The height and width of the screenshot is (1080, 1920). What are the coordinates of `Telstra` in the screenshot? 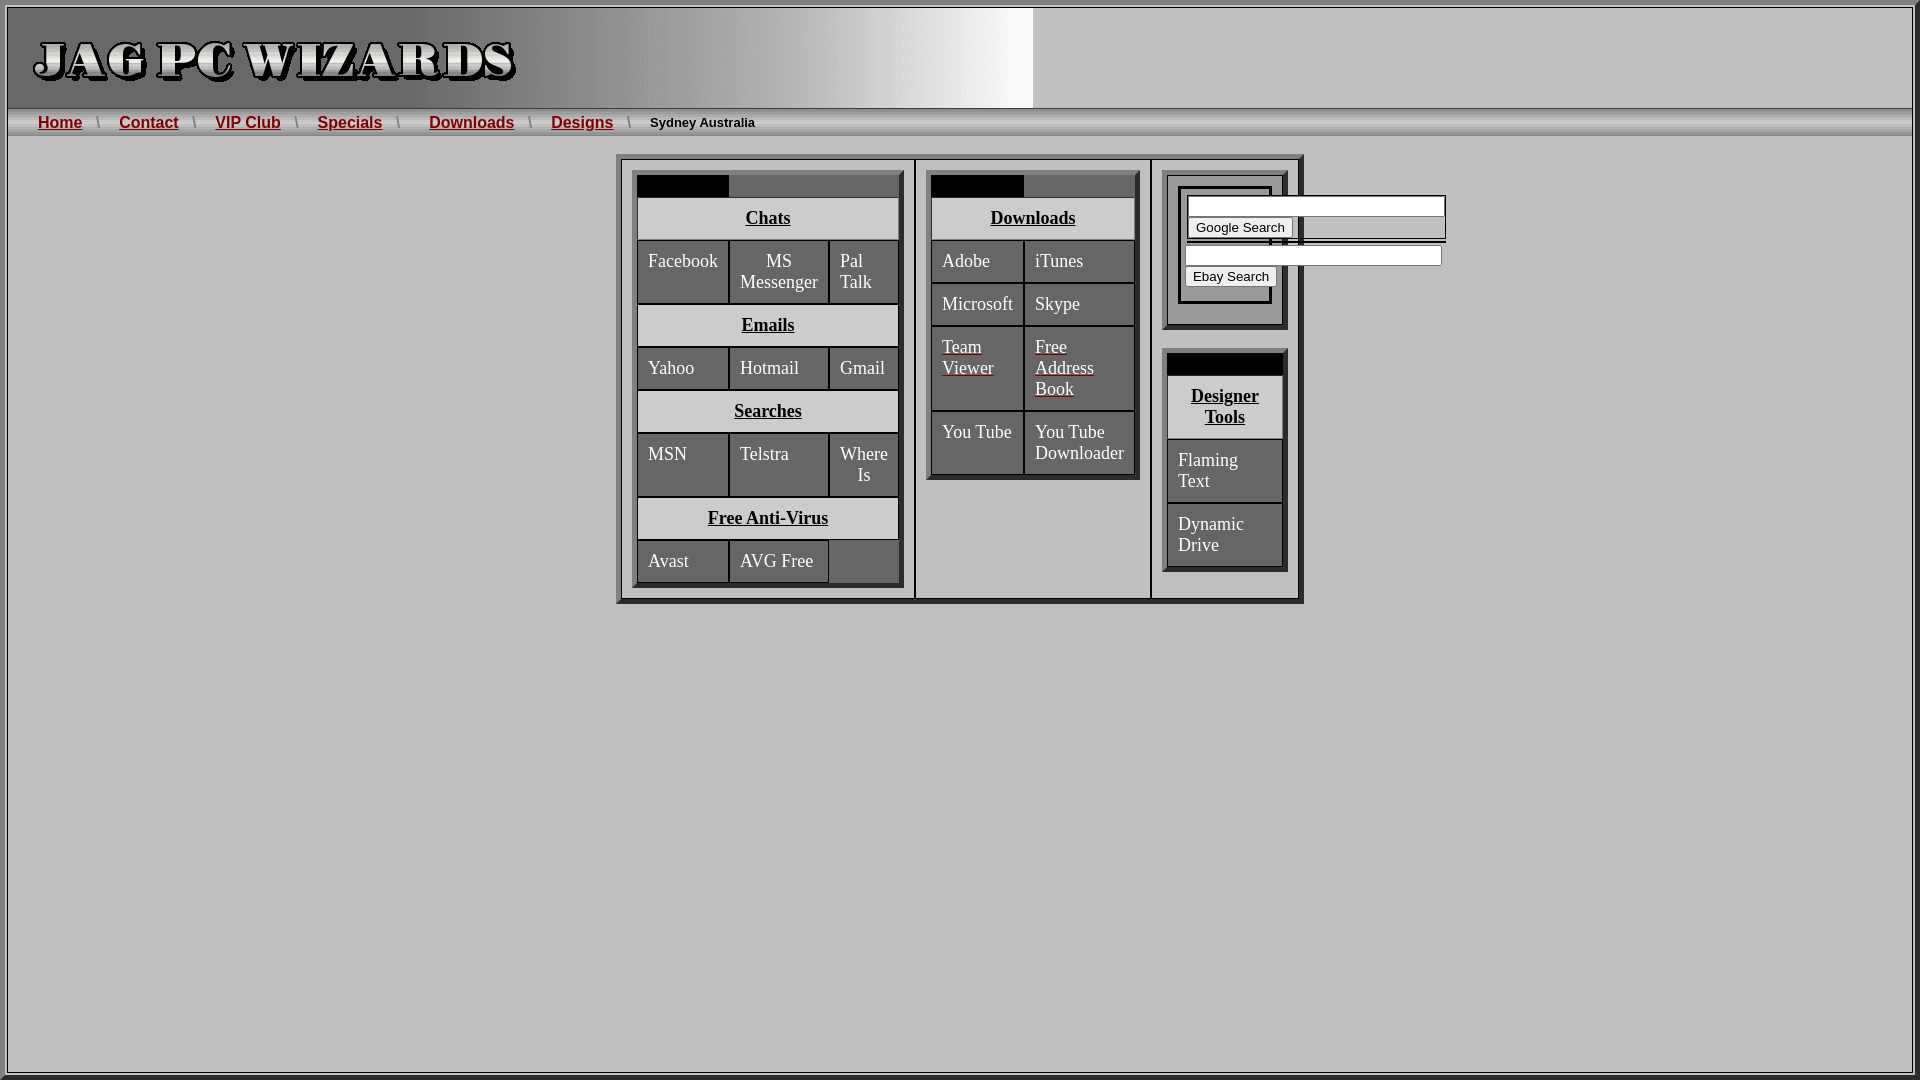 It's located at (764, 454).